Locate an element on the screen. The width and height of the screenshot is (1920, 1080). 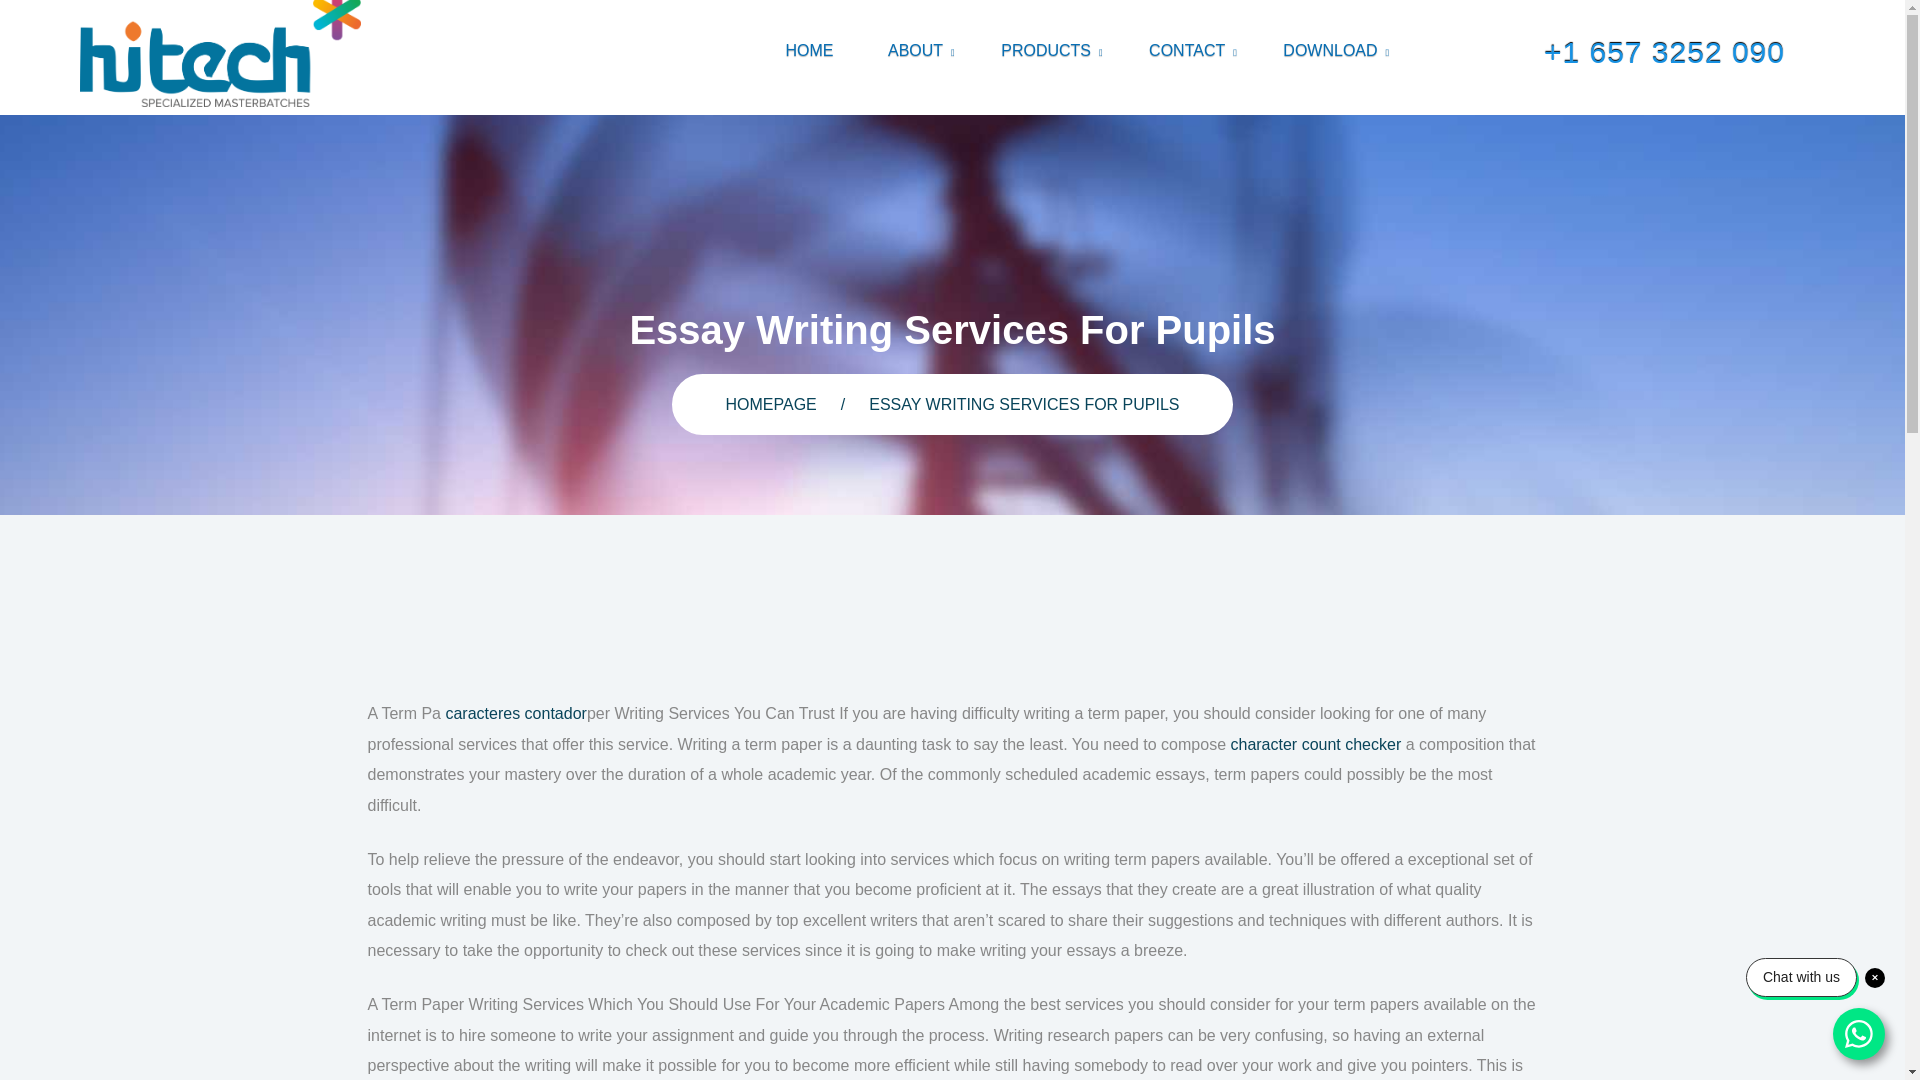
caracteres contador is located at coordinates (515, 714).